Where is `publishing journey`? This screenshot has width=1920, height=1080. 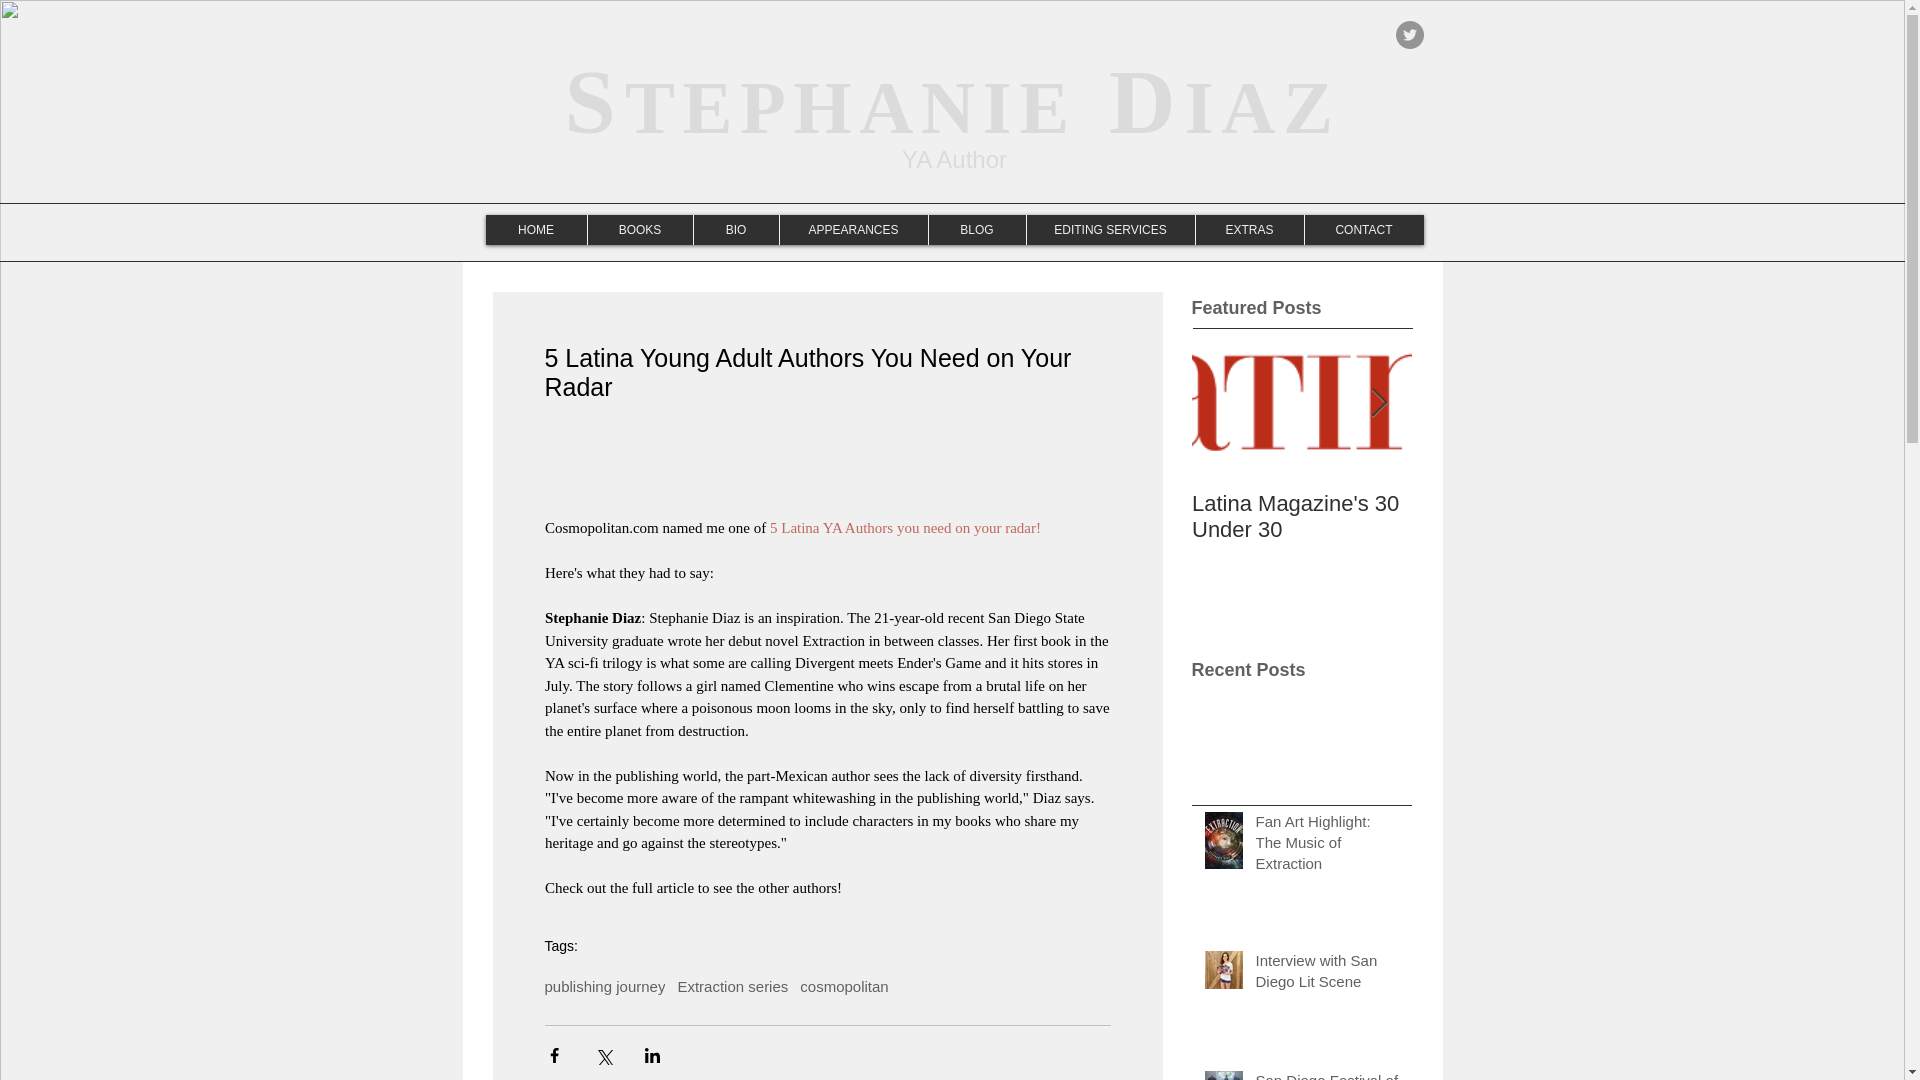
publishing journey is located at coordinates (604, 986).